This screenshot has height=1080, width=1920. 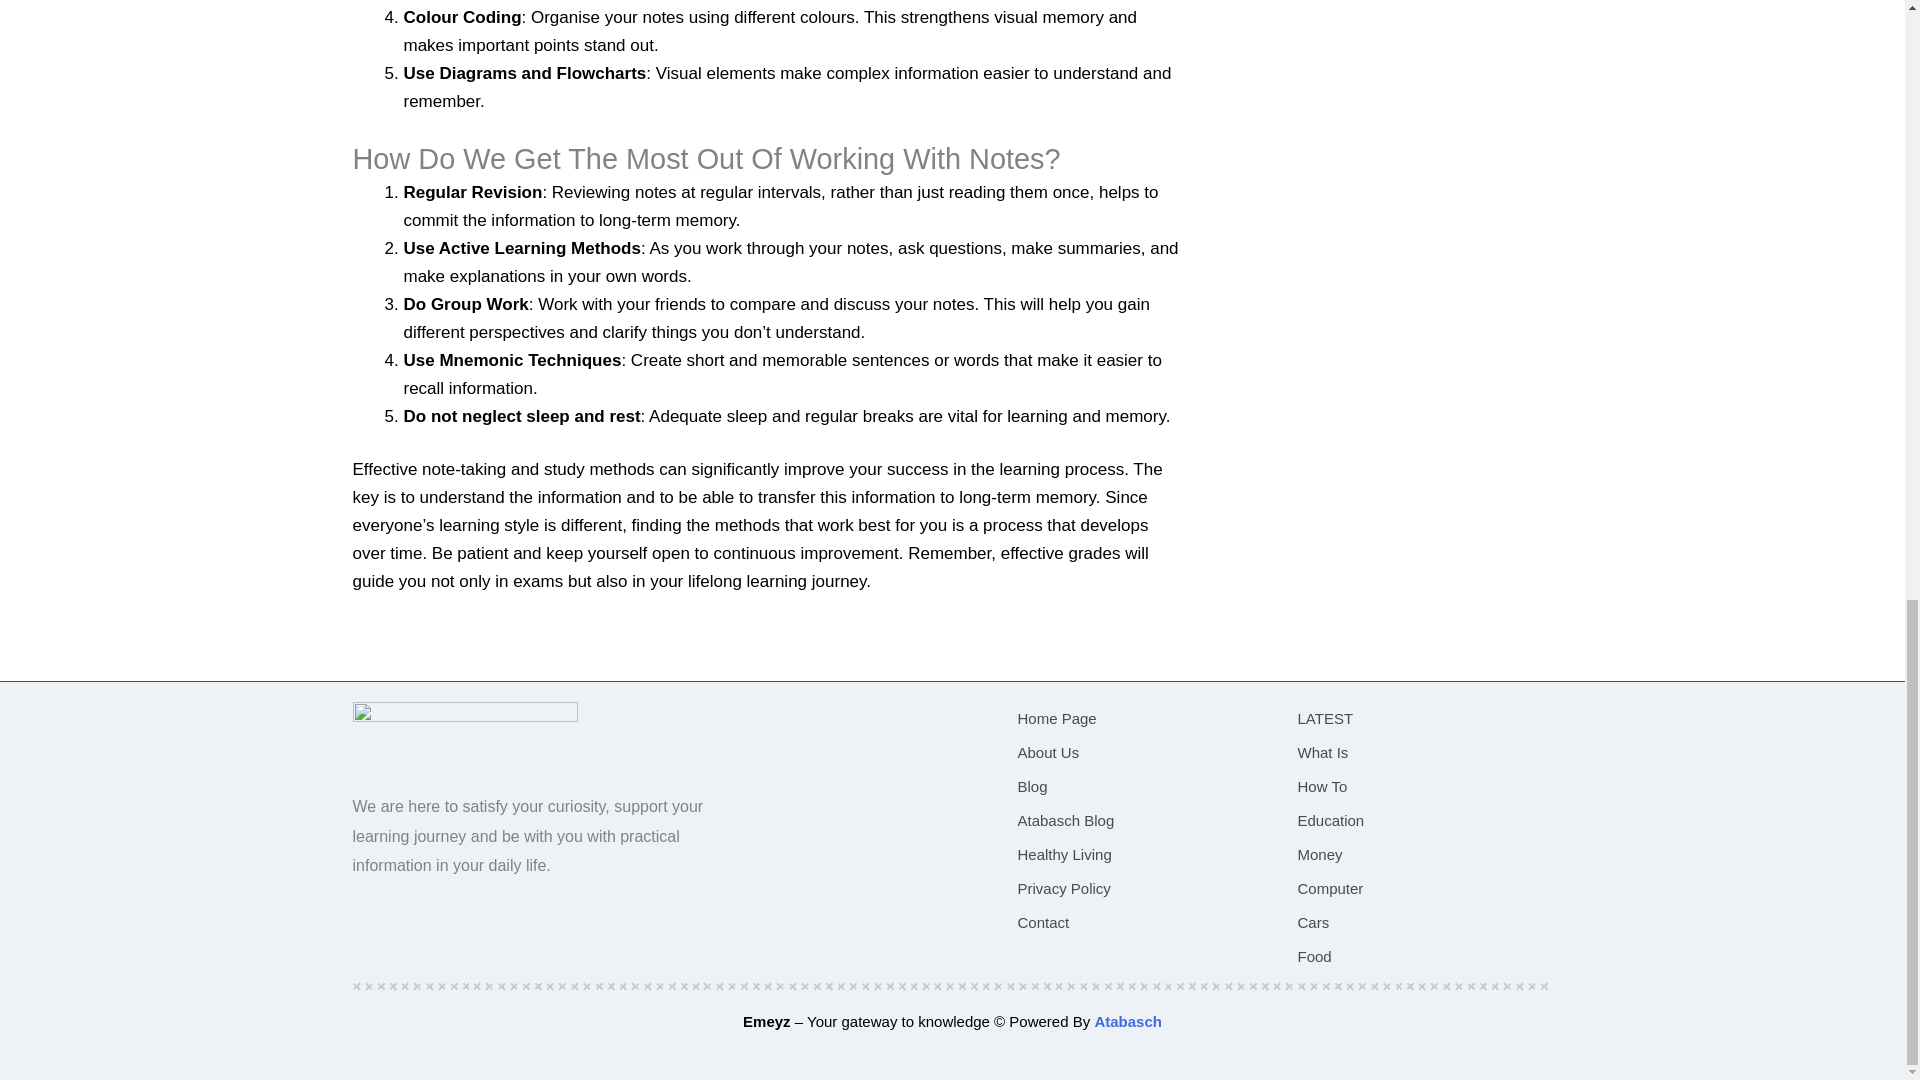 I want to click on About Us, so click(x=1140, y=752).